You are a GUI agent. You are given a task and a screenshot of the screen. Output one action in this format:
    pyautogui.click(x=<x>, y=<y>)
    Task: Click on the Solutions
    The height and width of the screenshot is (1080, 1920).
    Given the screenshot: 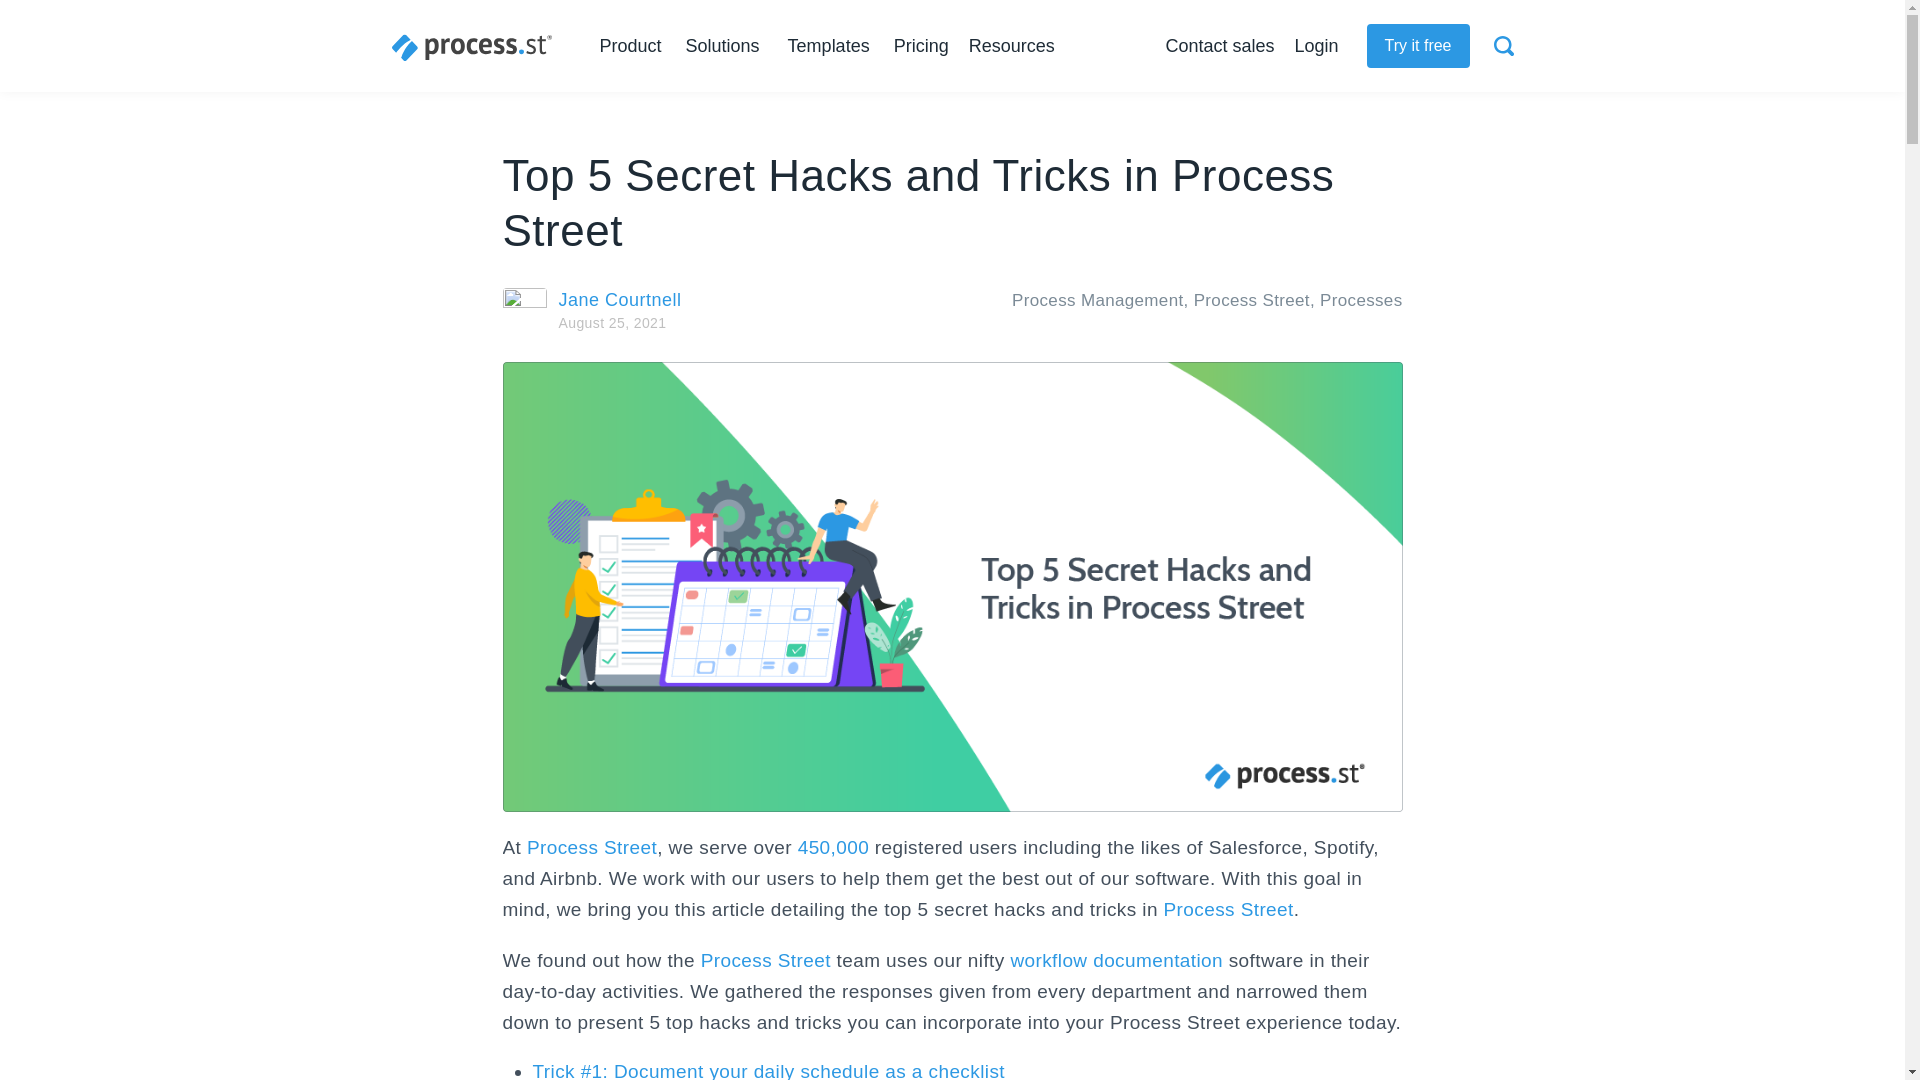 What is the action you would take?
    pyautogui.click(x=726, y=46)
    